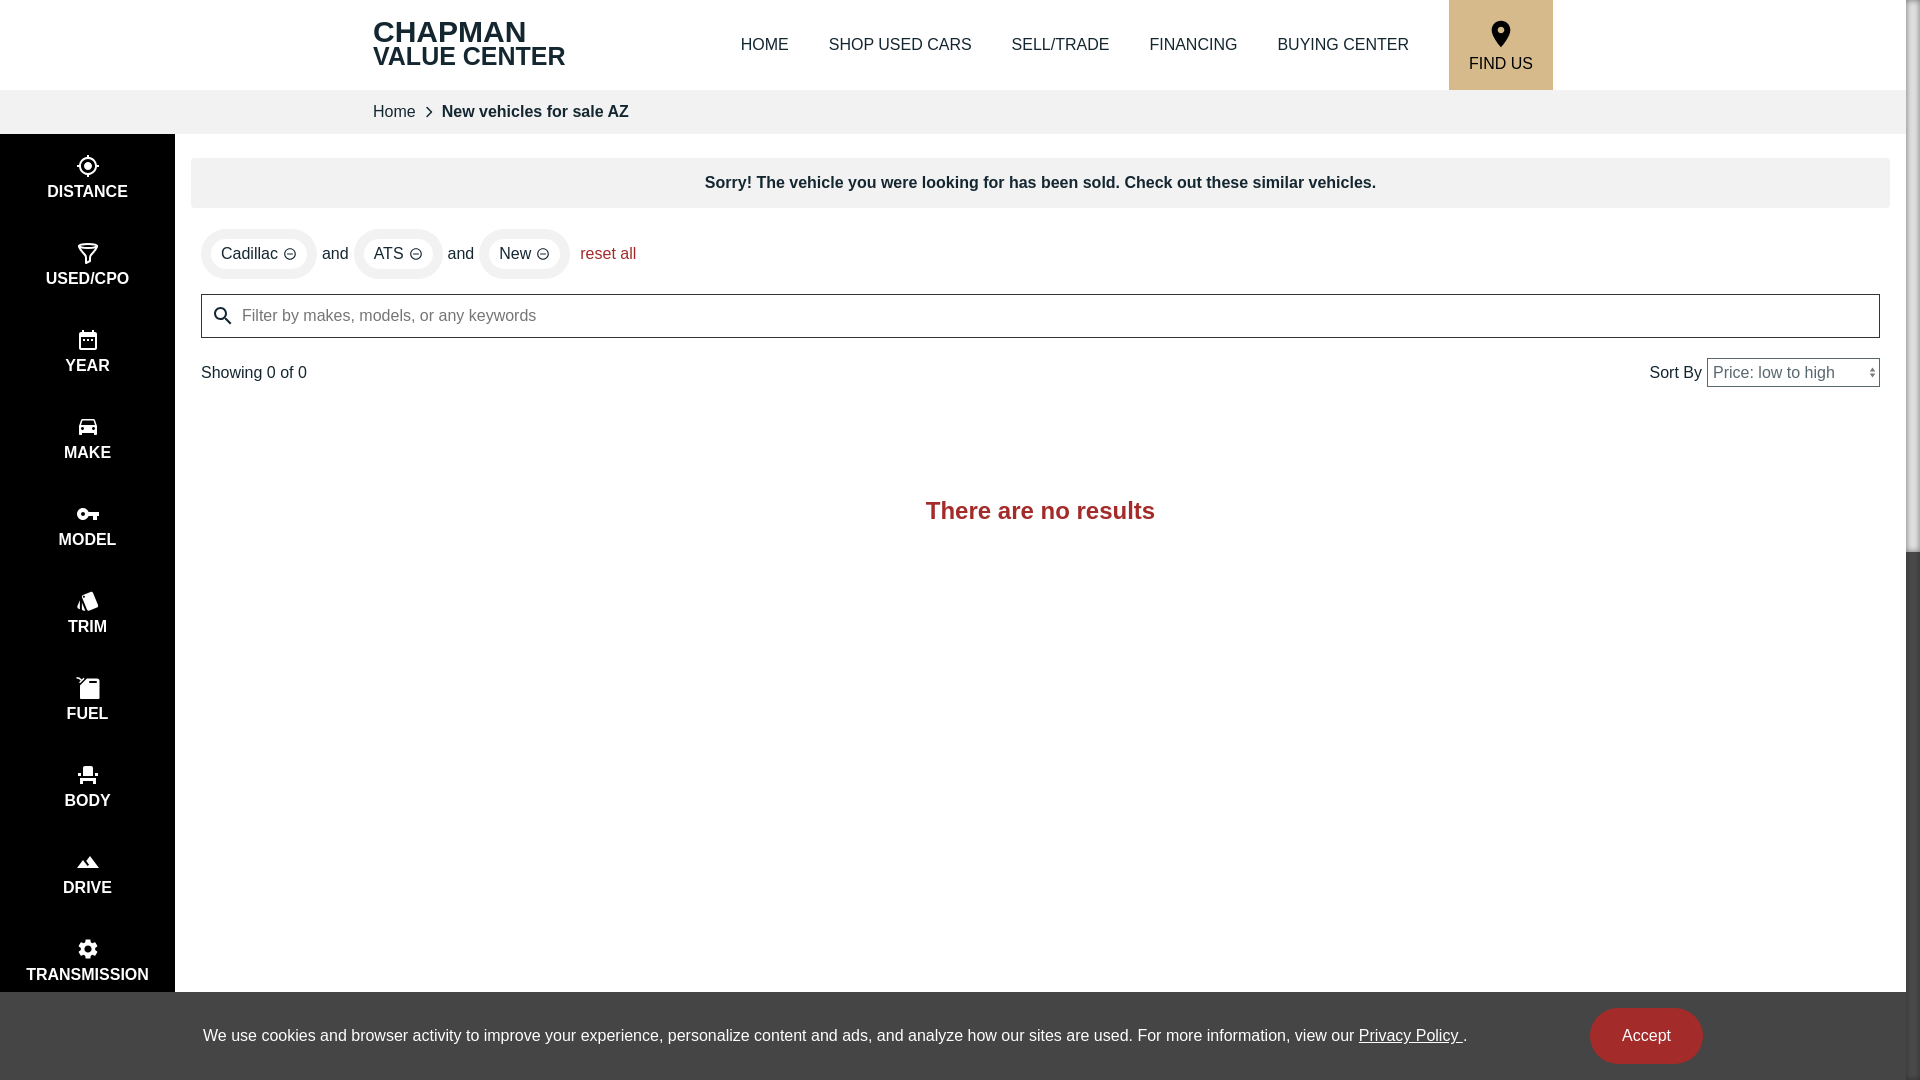  Describe the element at coordinates (87, 699) in the screenshot. I see `ATS` at that location.